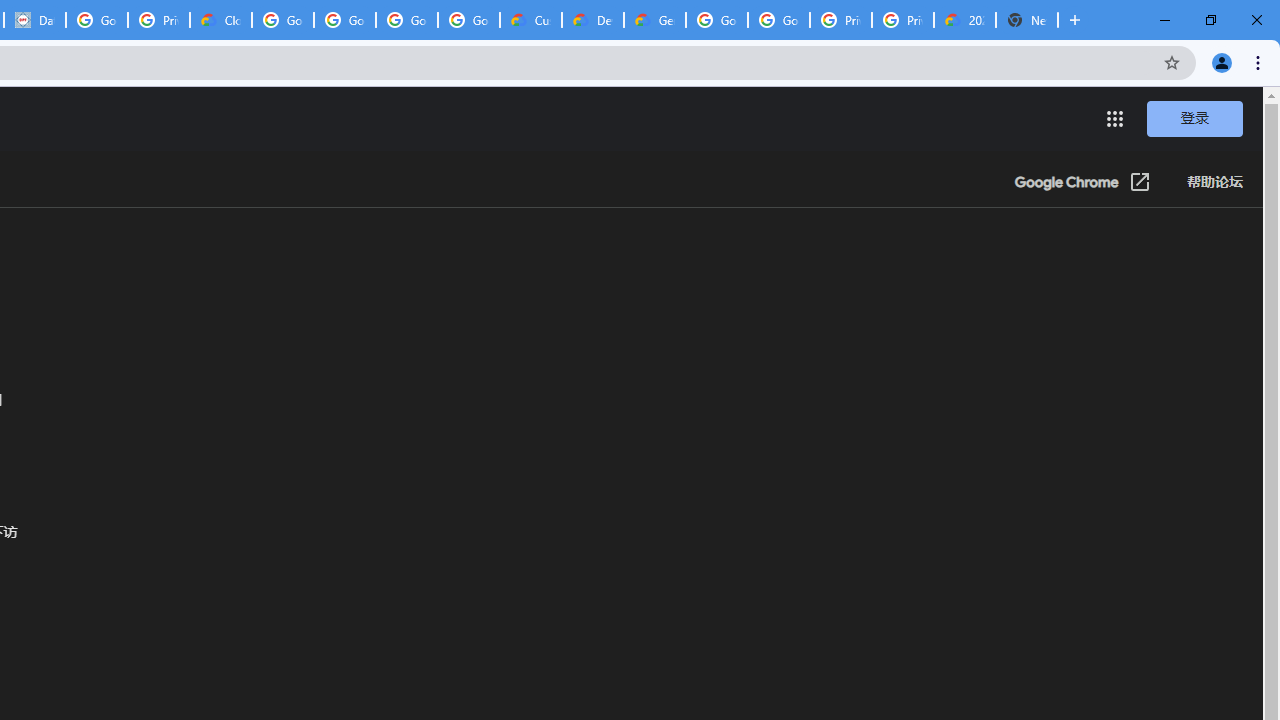 This screenshot has height=720, width=1280. I want to click on New Tab, so click(1026, 20).